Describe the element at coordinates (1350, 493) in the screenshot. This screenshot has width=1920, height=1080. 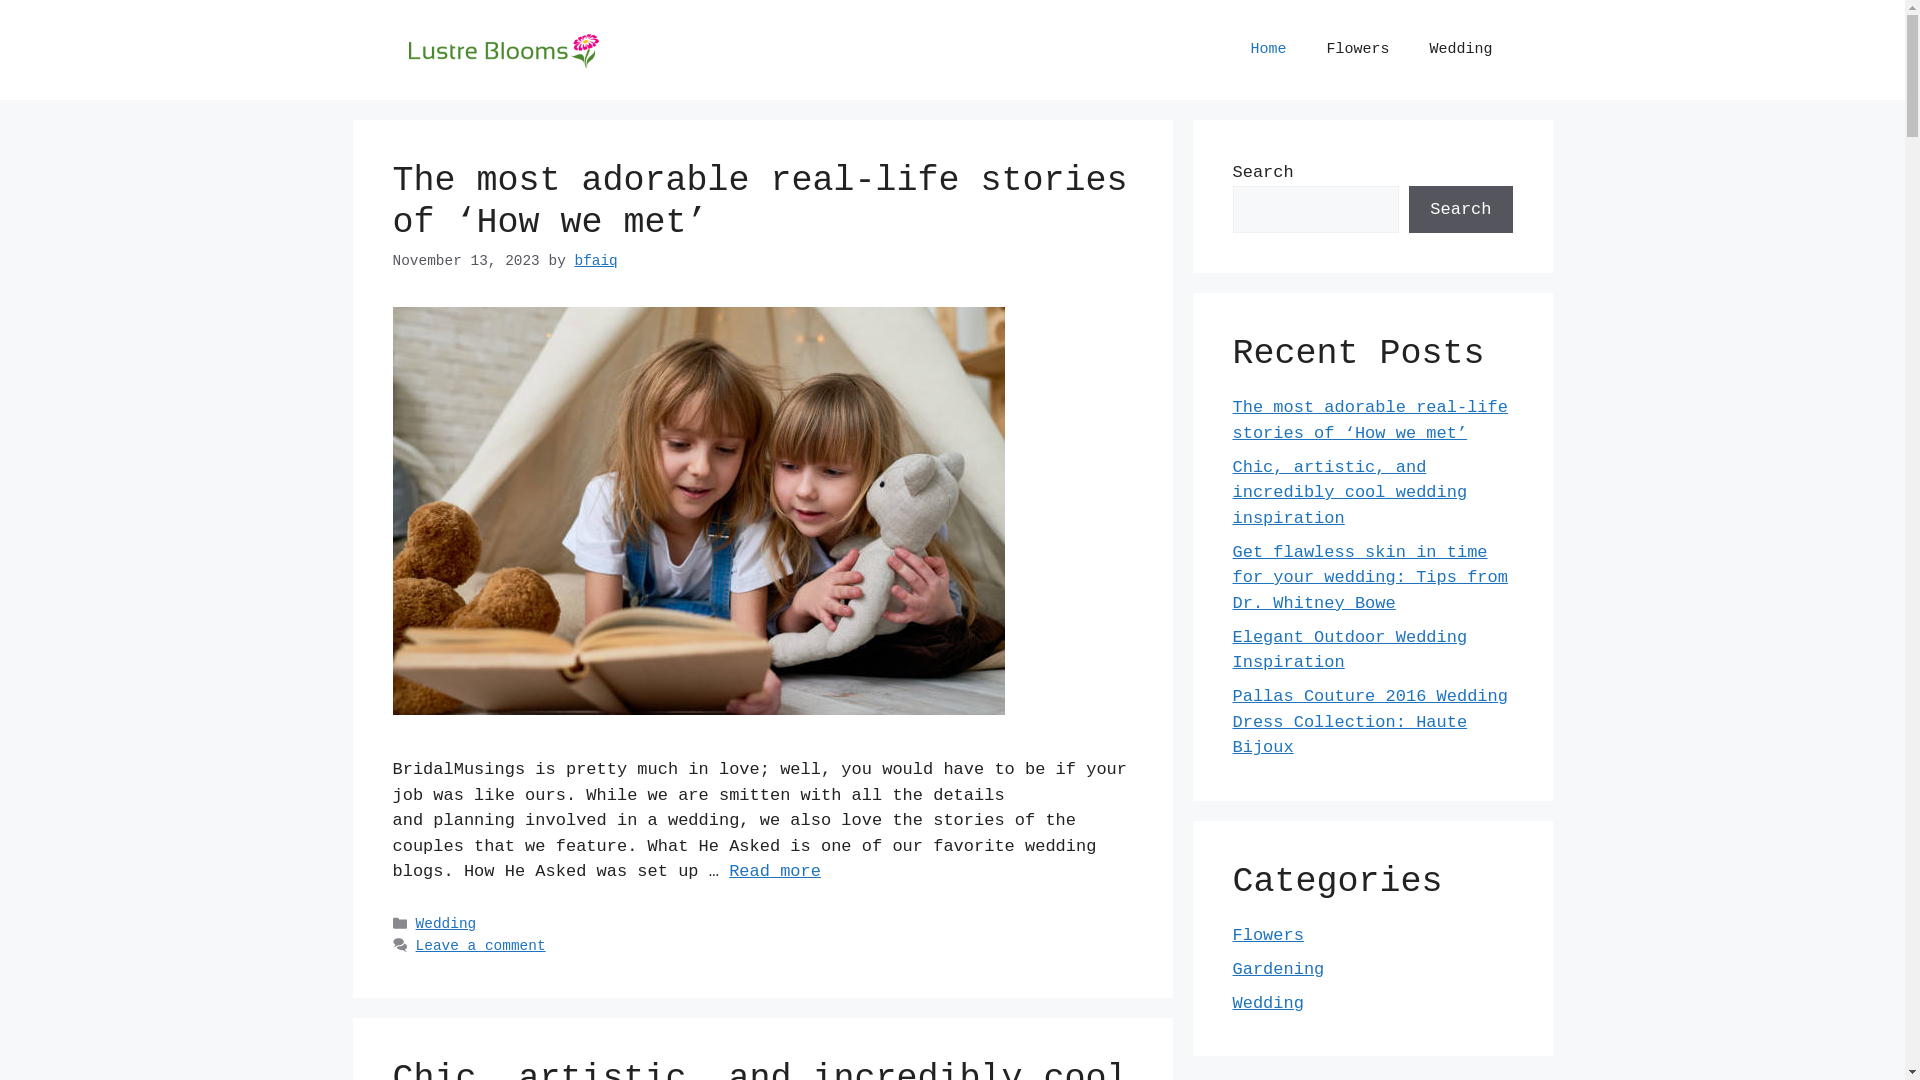
I see `Chic, artistic, and incredibly cool wedding inspiration` at that location.